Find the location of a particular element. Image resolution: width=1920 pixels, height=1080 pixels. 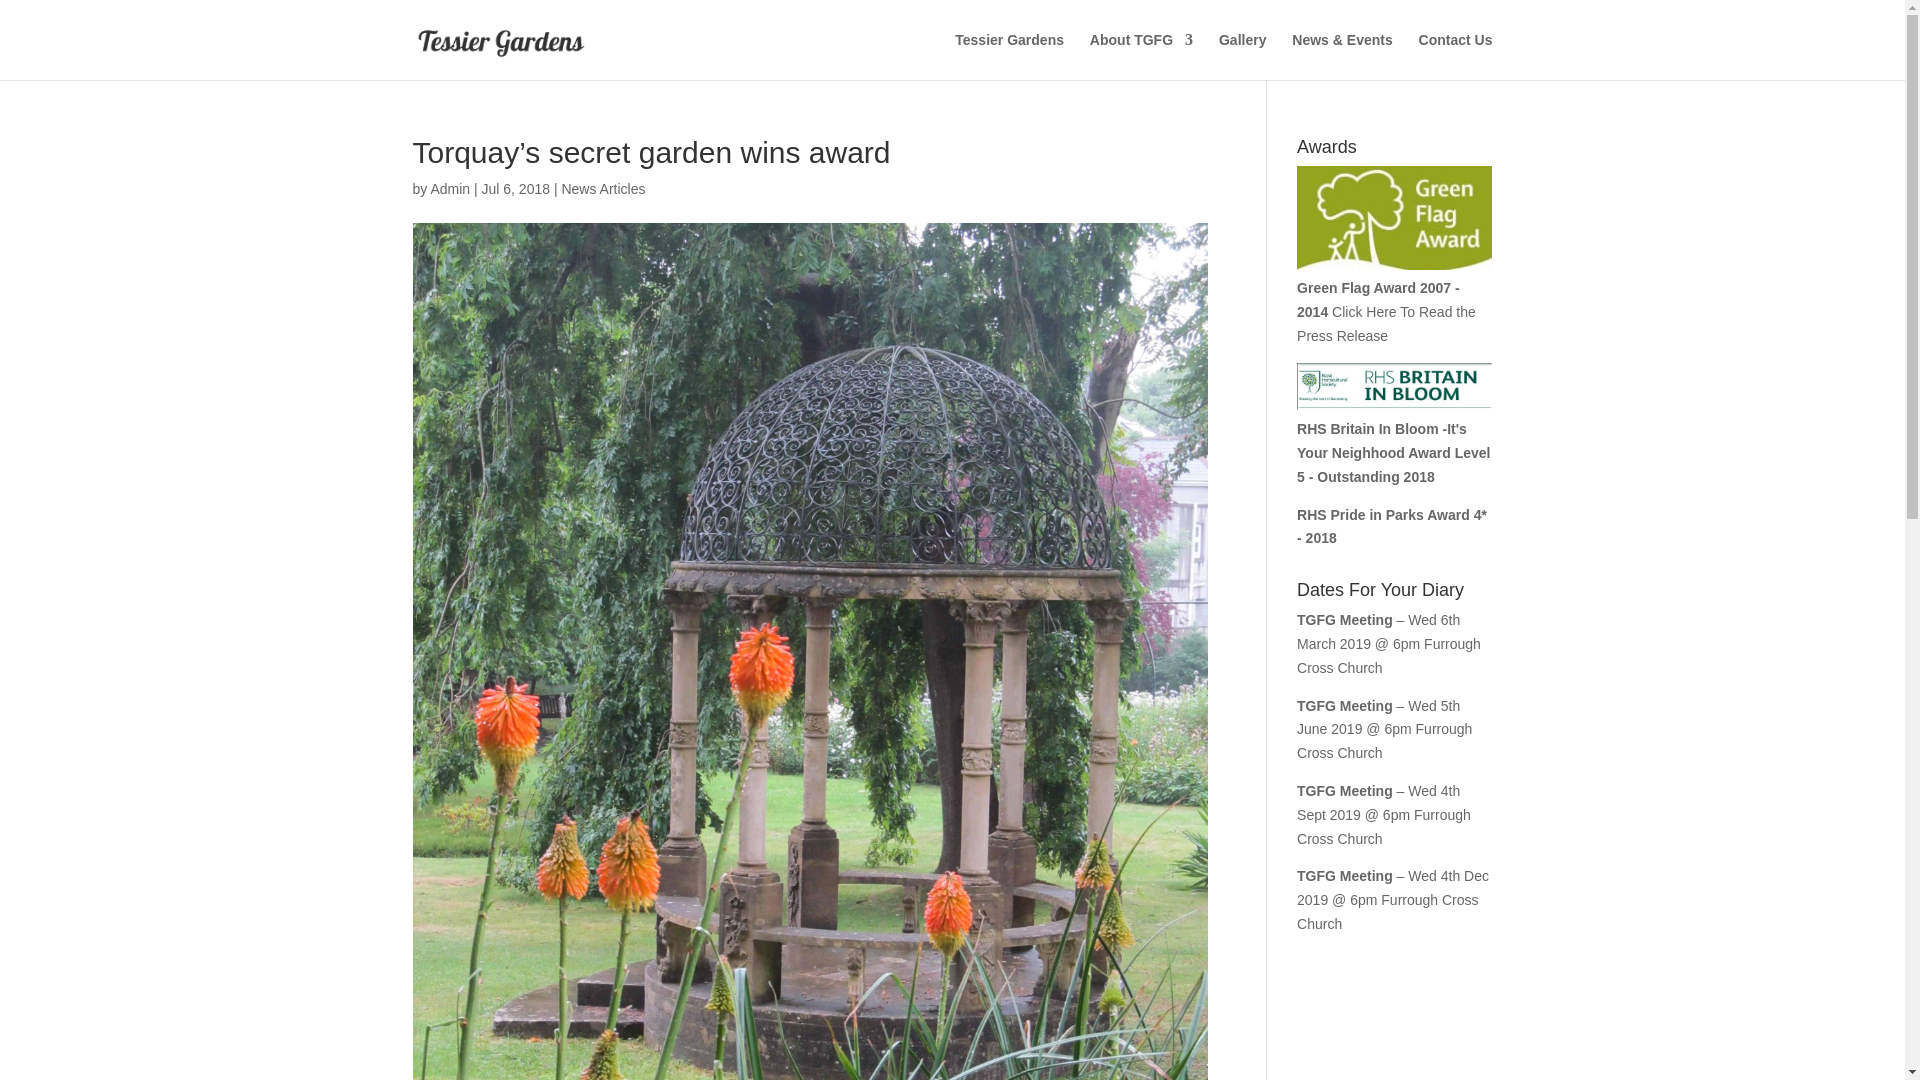

Click Here To Read the Press Release is located at coordinates (1386, 324).